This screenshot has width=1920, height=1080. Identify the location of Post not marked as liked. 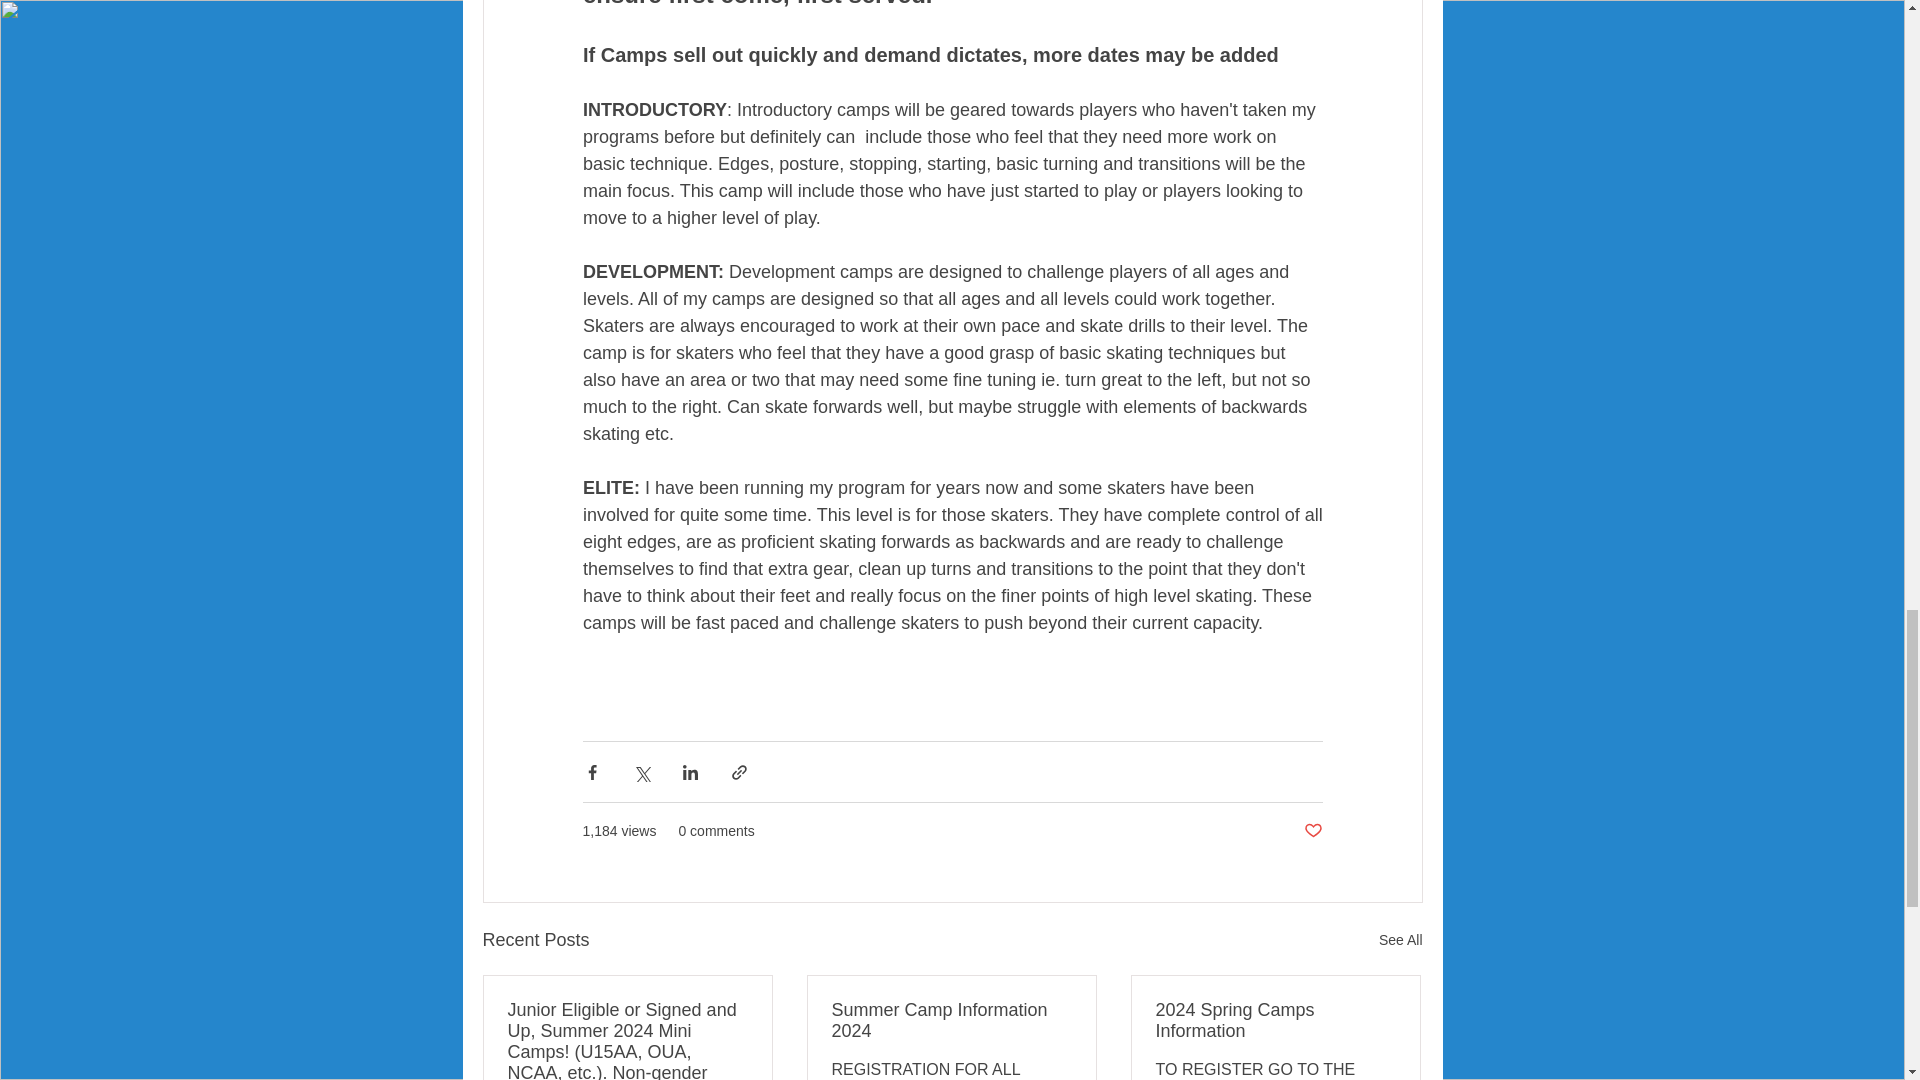
(1312, 831).